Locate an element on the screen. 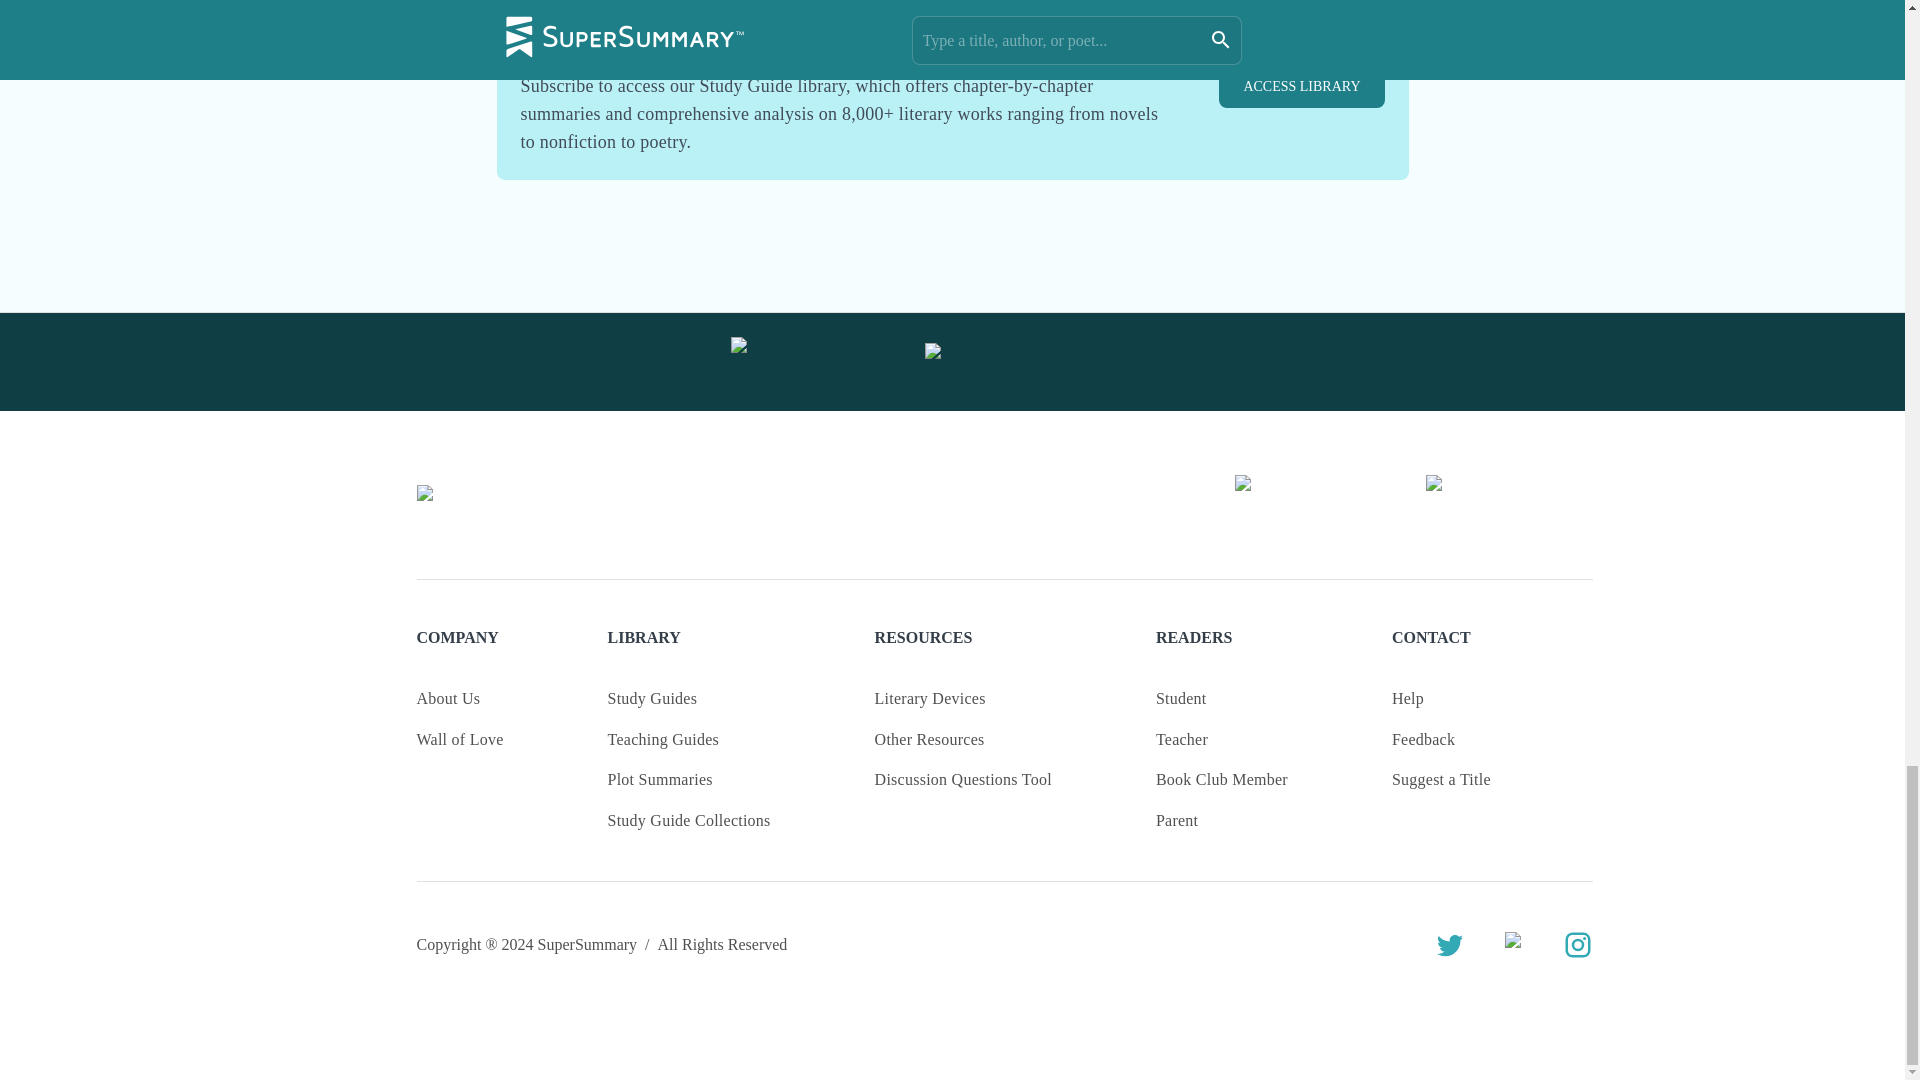 This screenshot has height=1080, width=1920. Study Guides is located at coordinates (653, 698).